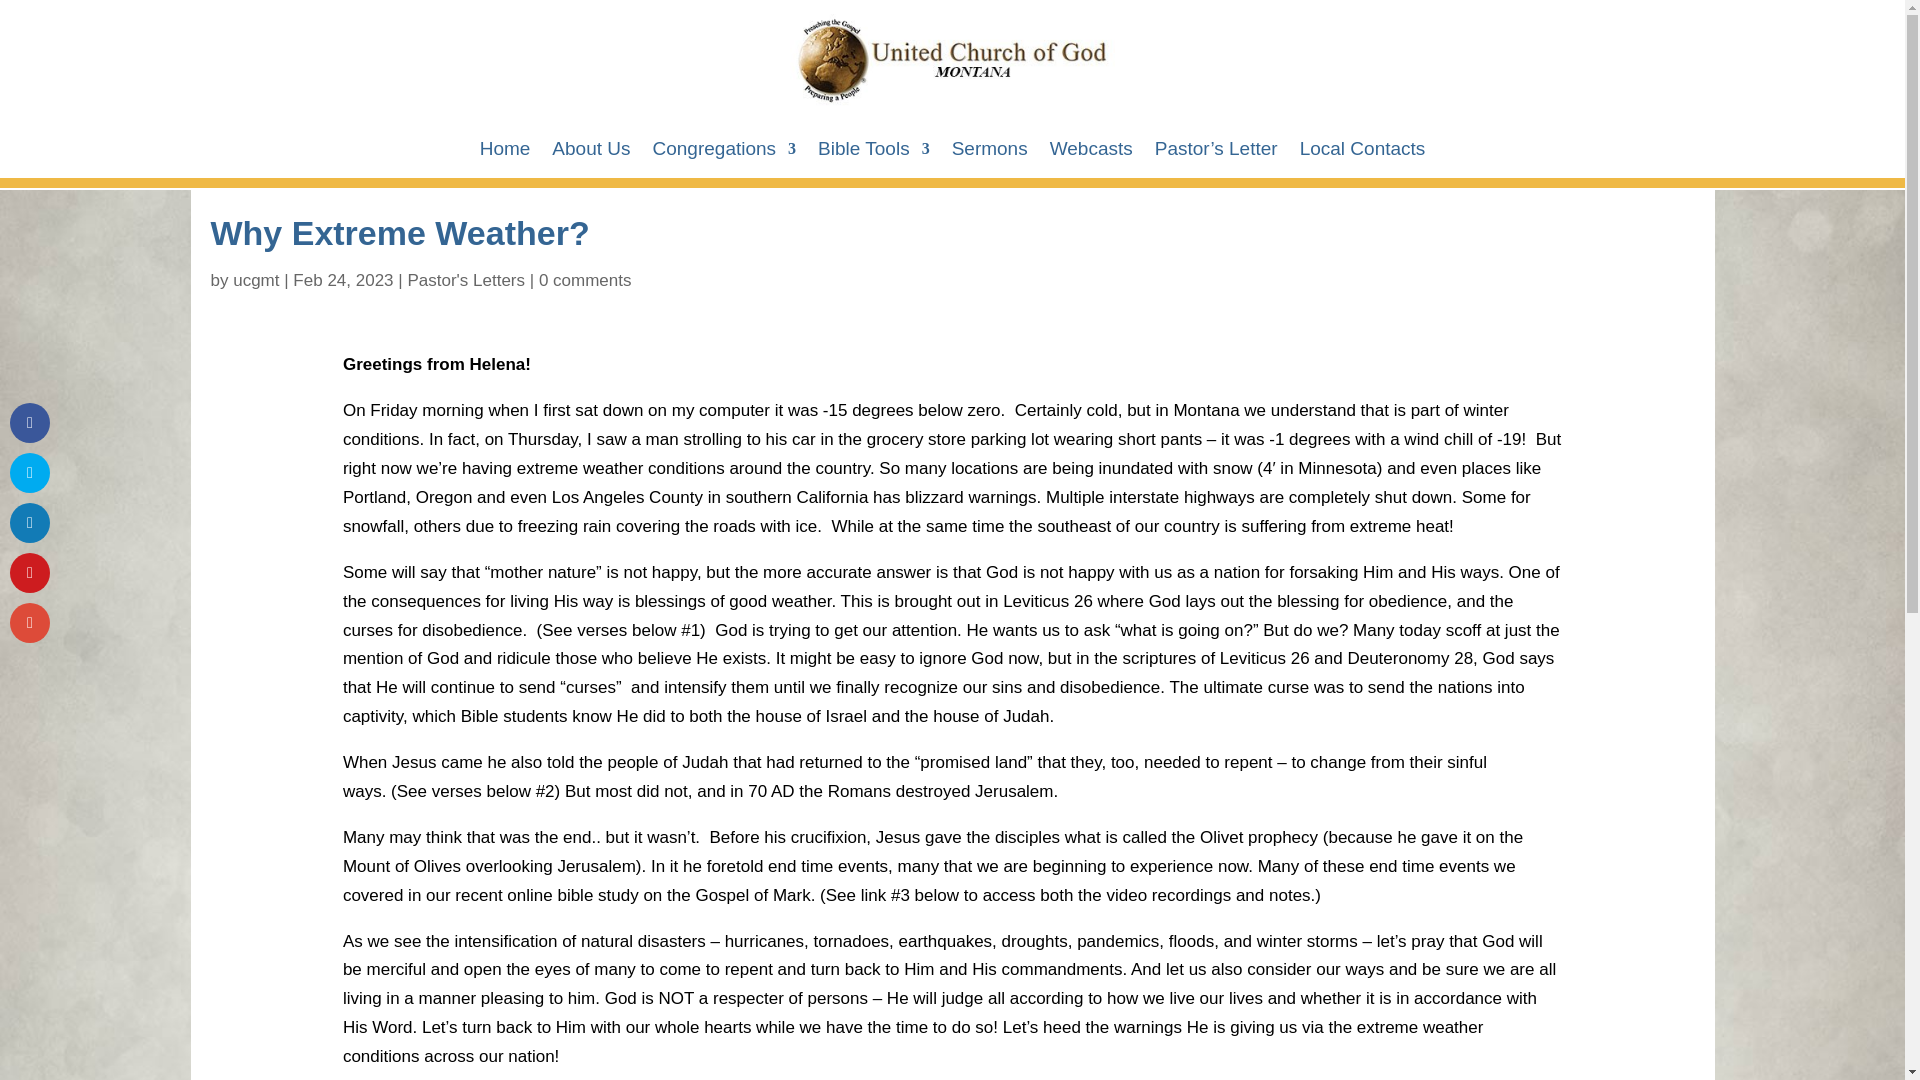  I want to click on Bible Tools, so click(873, 152).